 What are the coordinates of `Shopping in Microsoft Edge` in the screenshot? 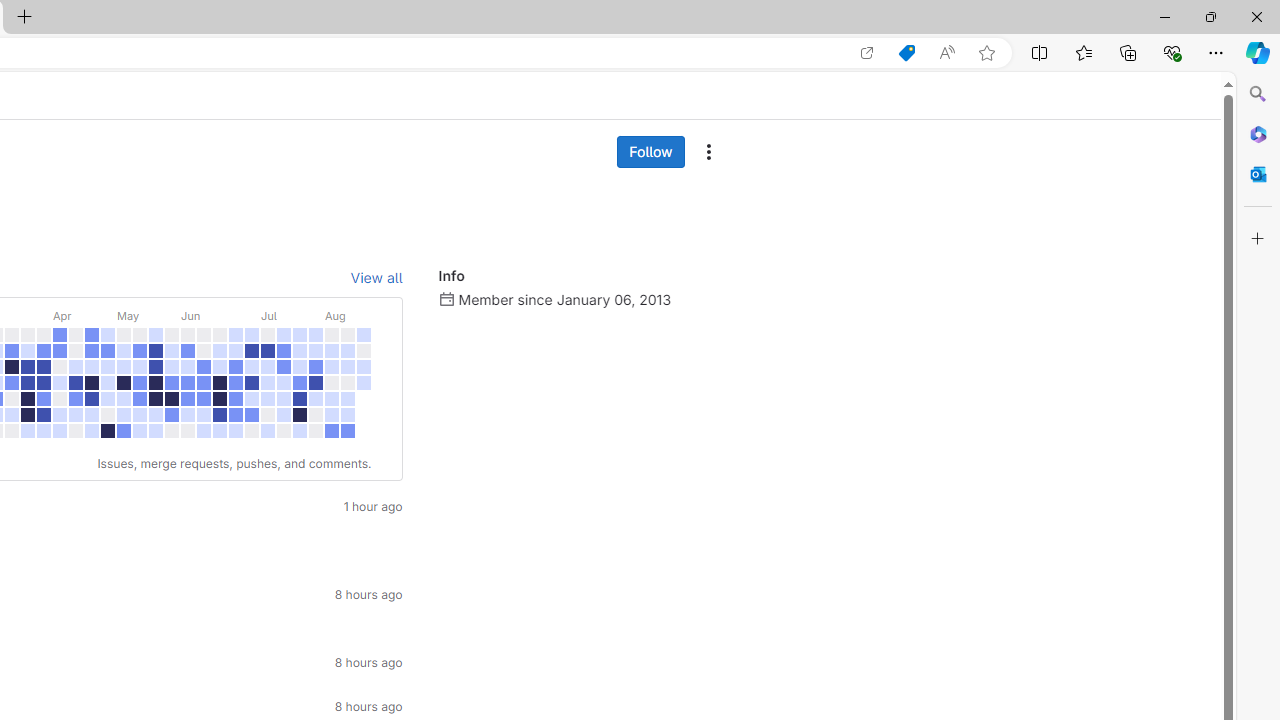 It's located at (906, 53).